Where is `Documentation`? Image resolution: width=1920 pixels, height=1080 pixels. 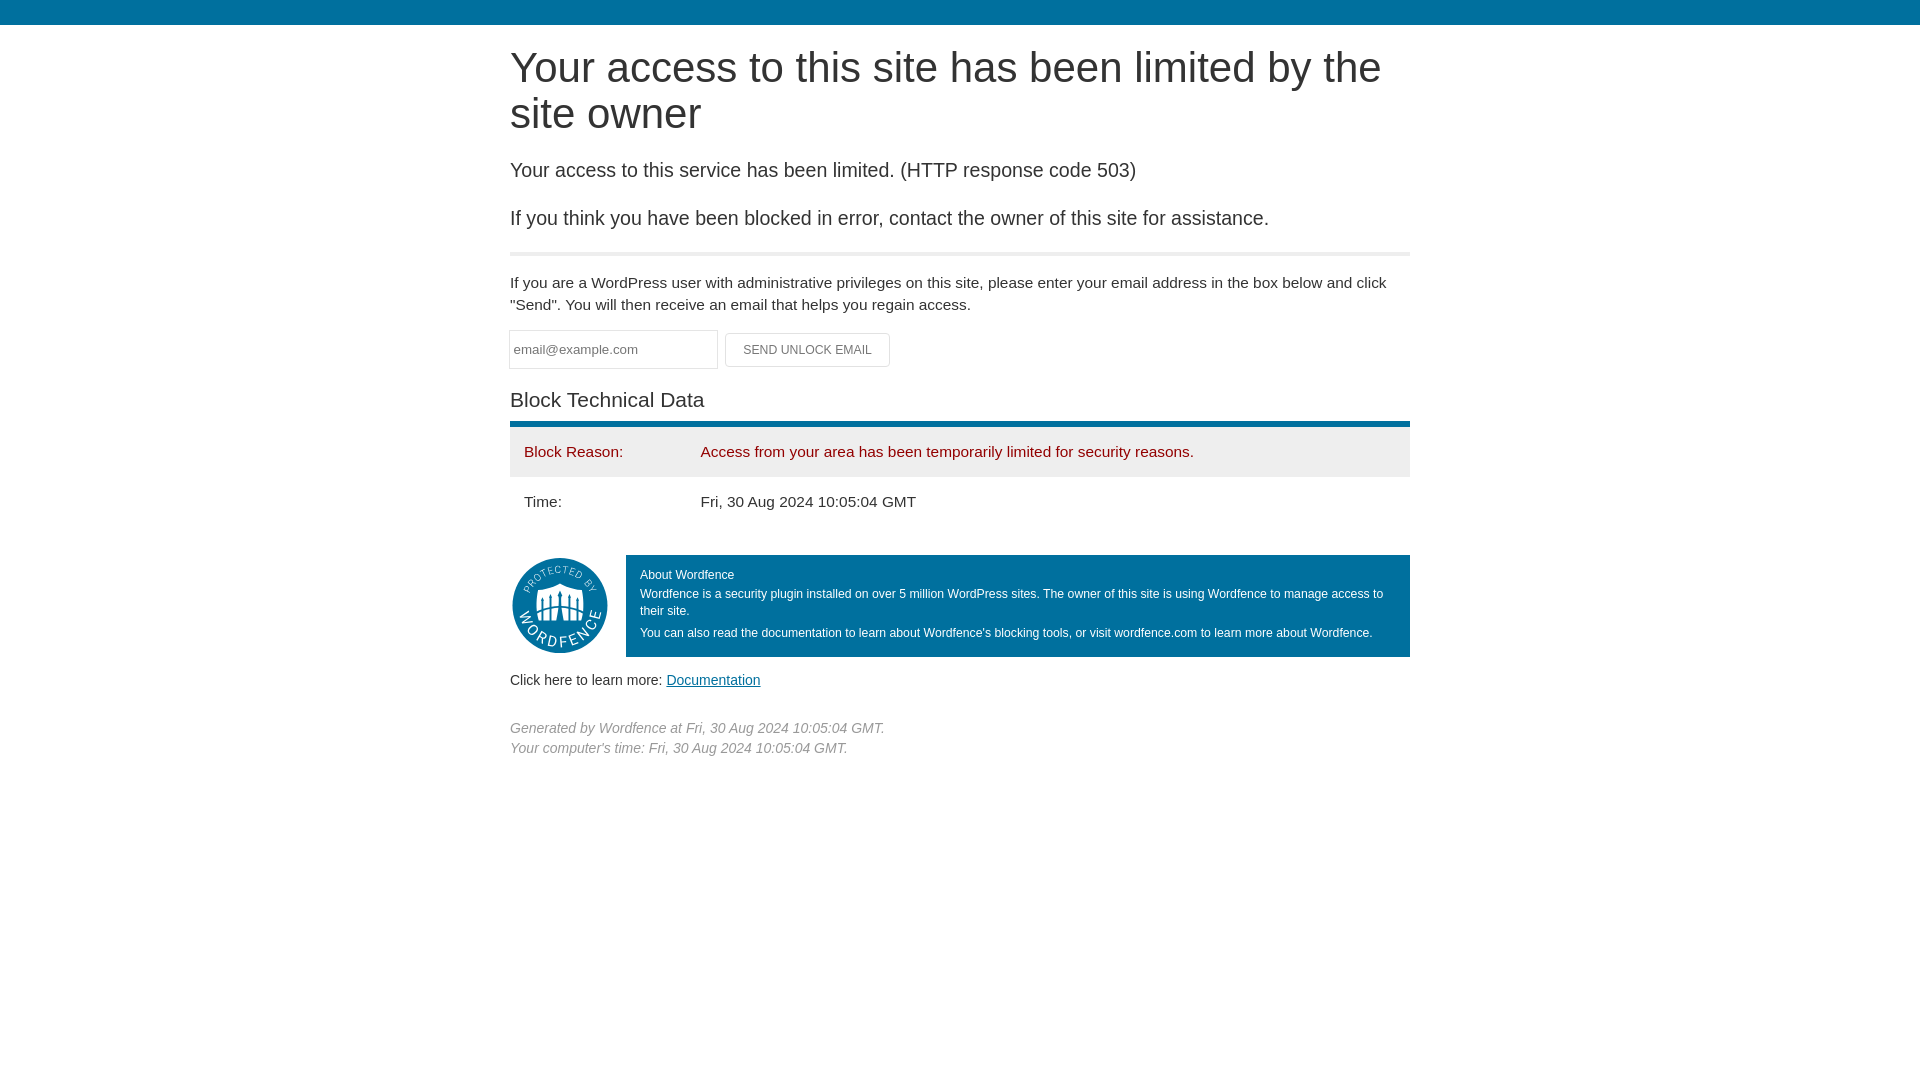 Documentation is located at coordinates (713, 679).